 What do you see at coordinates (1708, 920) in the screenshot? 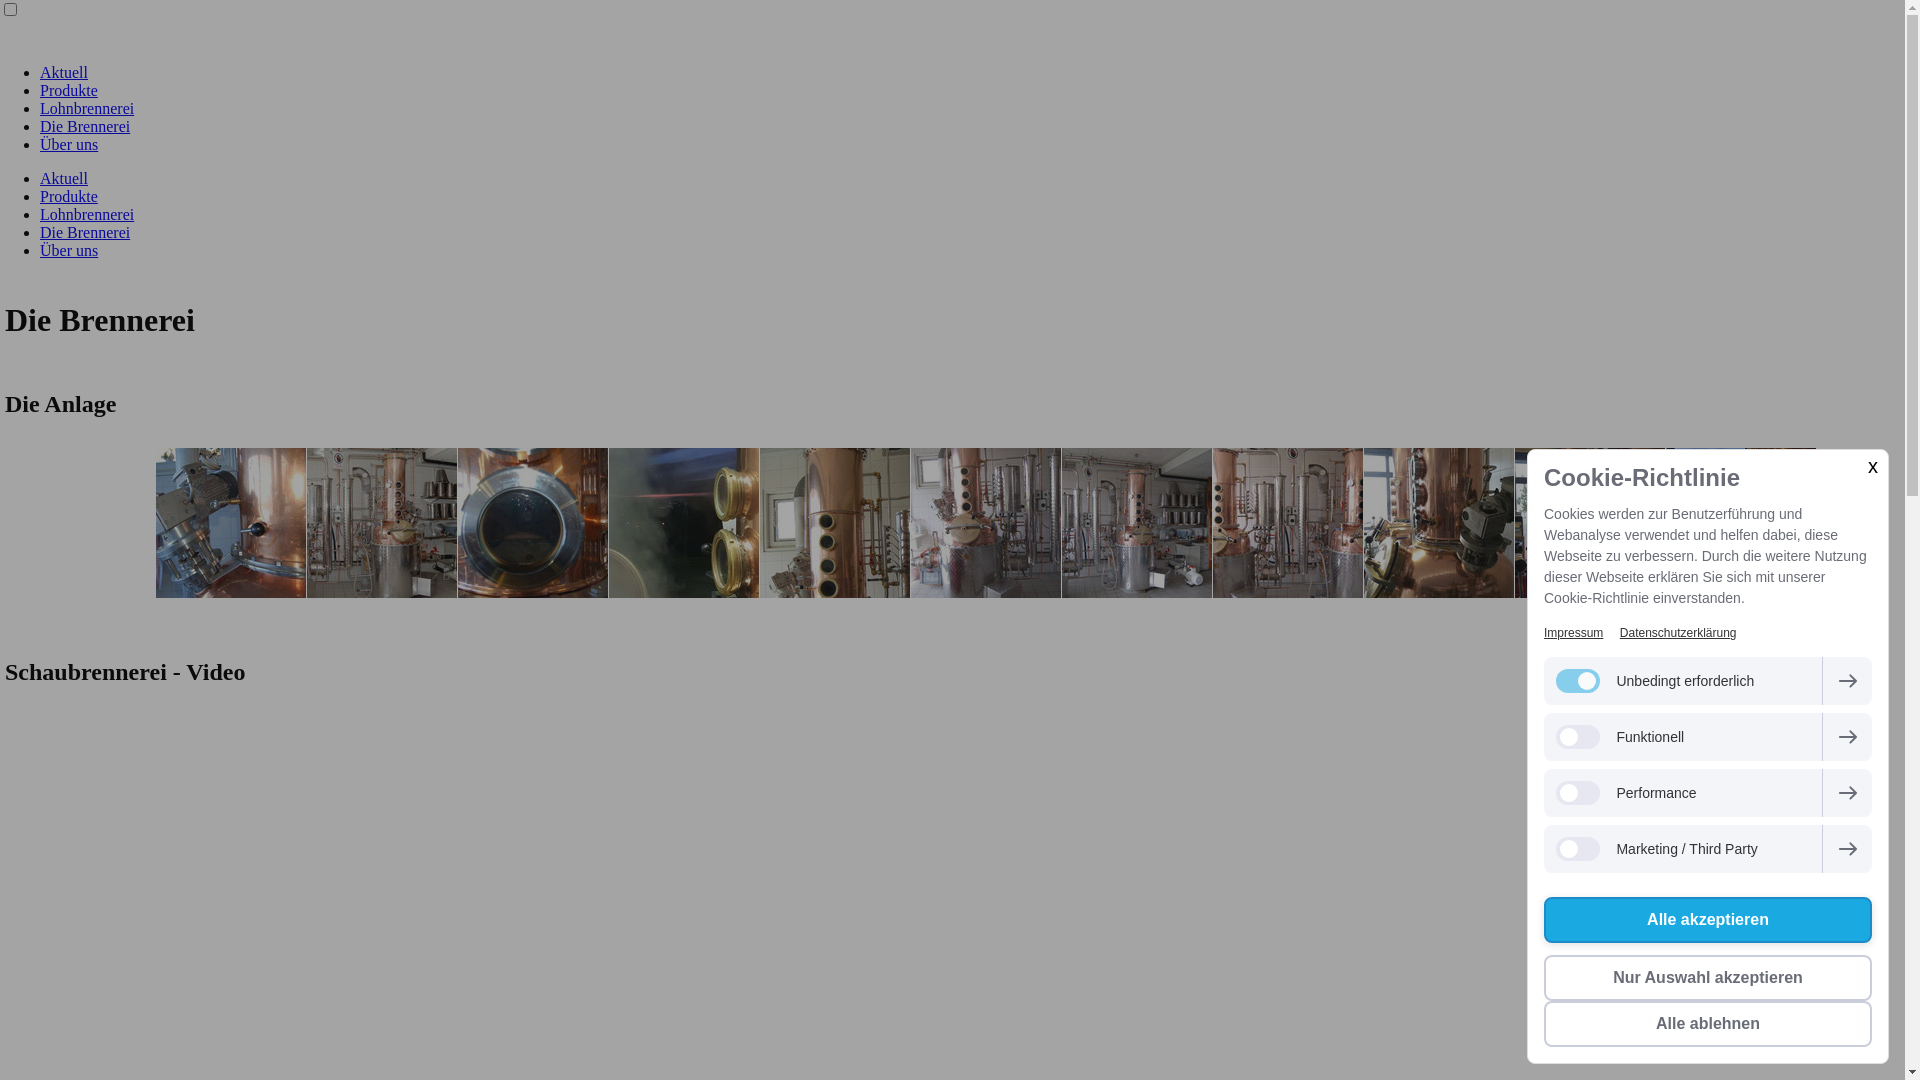
I see `Alle akzeptieren` at bounding box center [1708, 920].